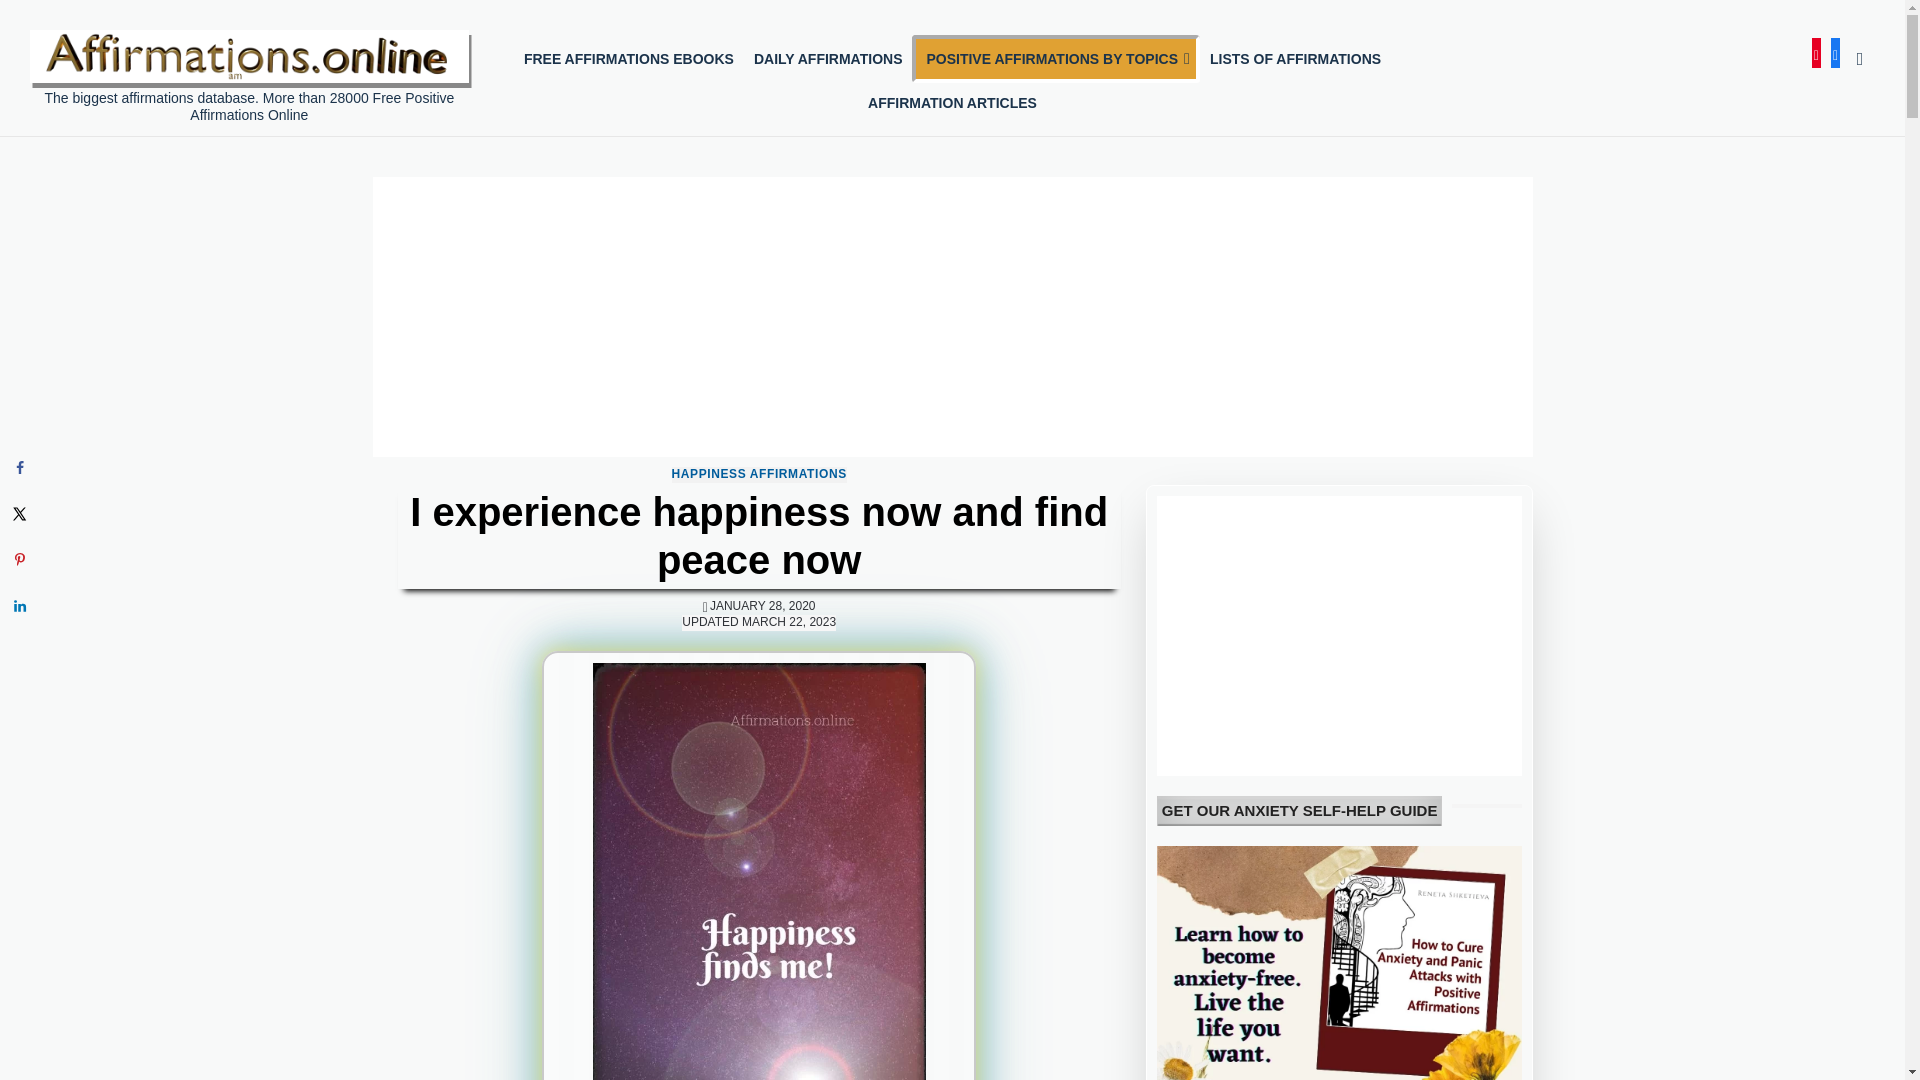 The image size is (1920, 1080). I want to click on FREE AFFIRMATIONS EBOOKS, so click(629, 58).